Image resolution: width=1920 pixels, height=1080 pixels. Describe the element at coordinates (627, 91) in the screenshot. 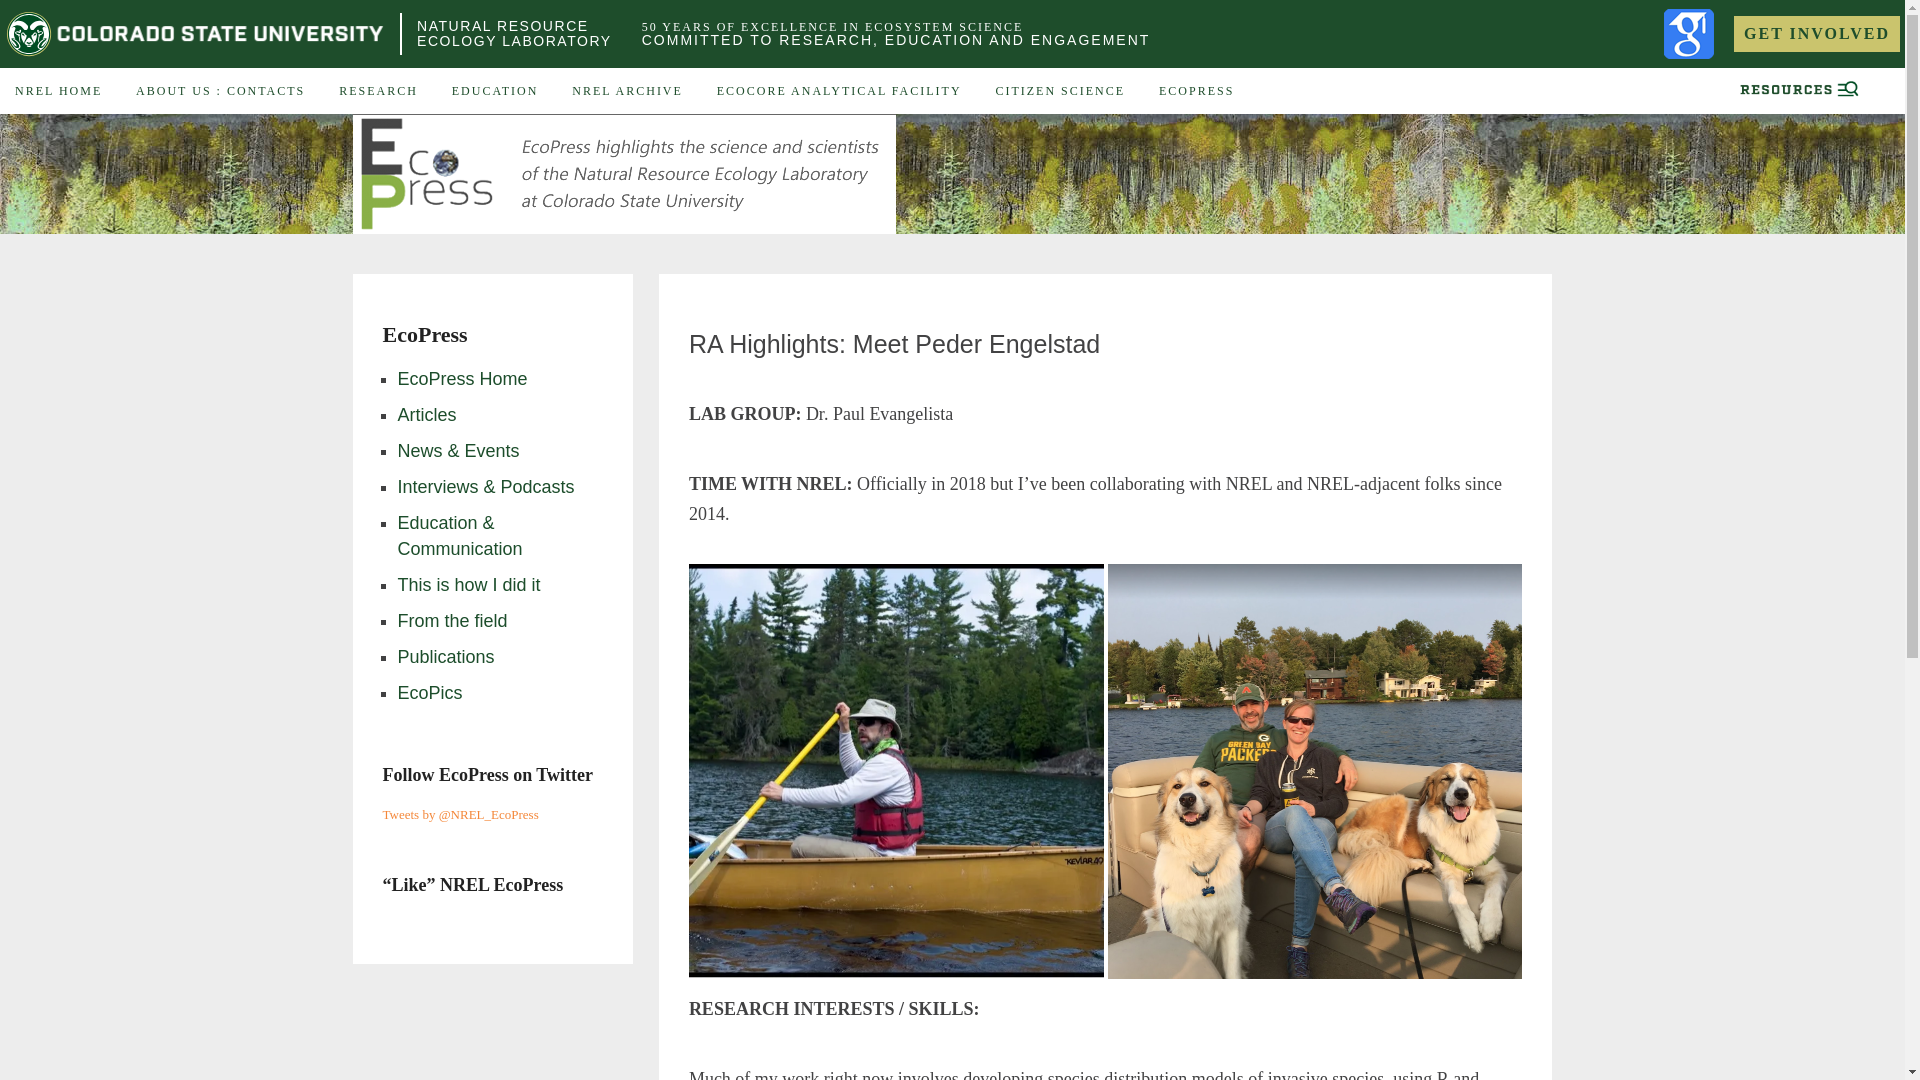

I see `NREL ARCHIVE` at that location.